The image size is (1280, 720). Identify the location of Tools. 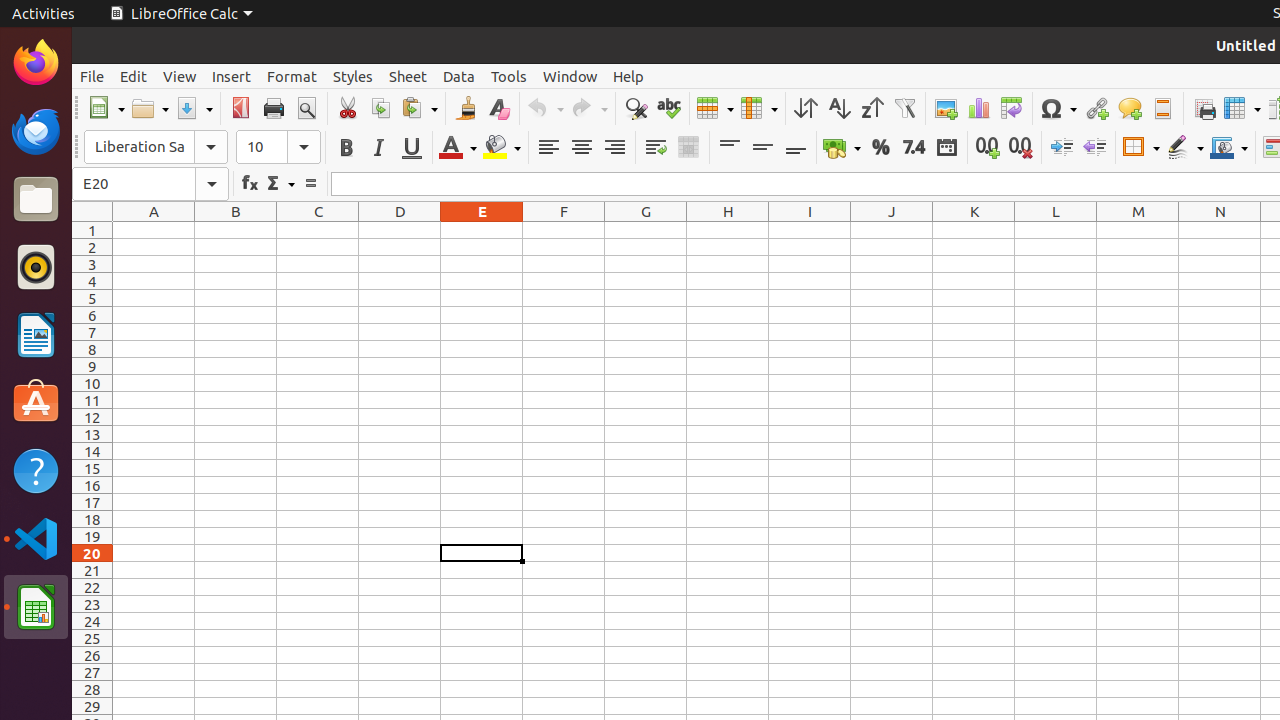
(509, 76).